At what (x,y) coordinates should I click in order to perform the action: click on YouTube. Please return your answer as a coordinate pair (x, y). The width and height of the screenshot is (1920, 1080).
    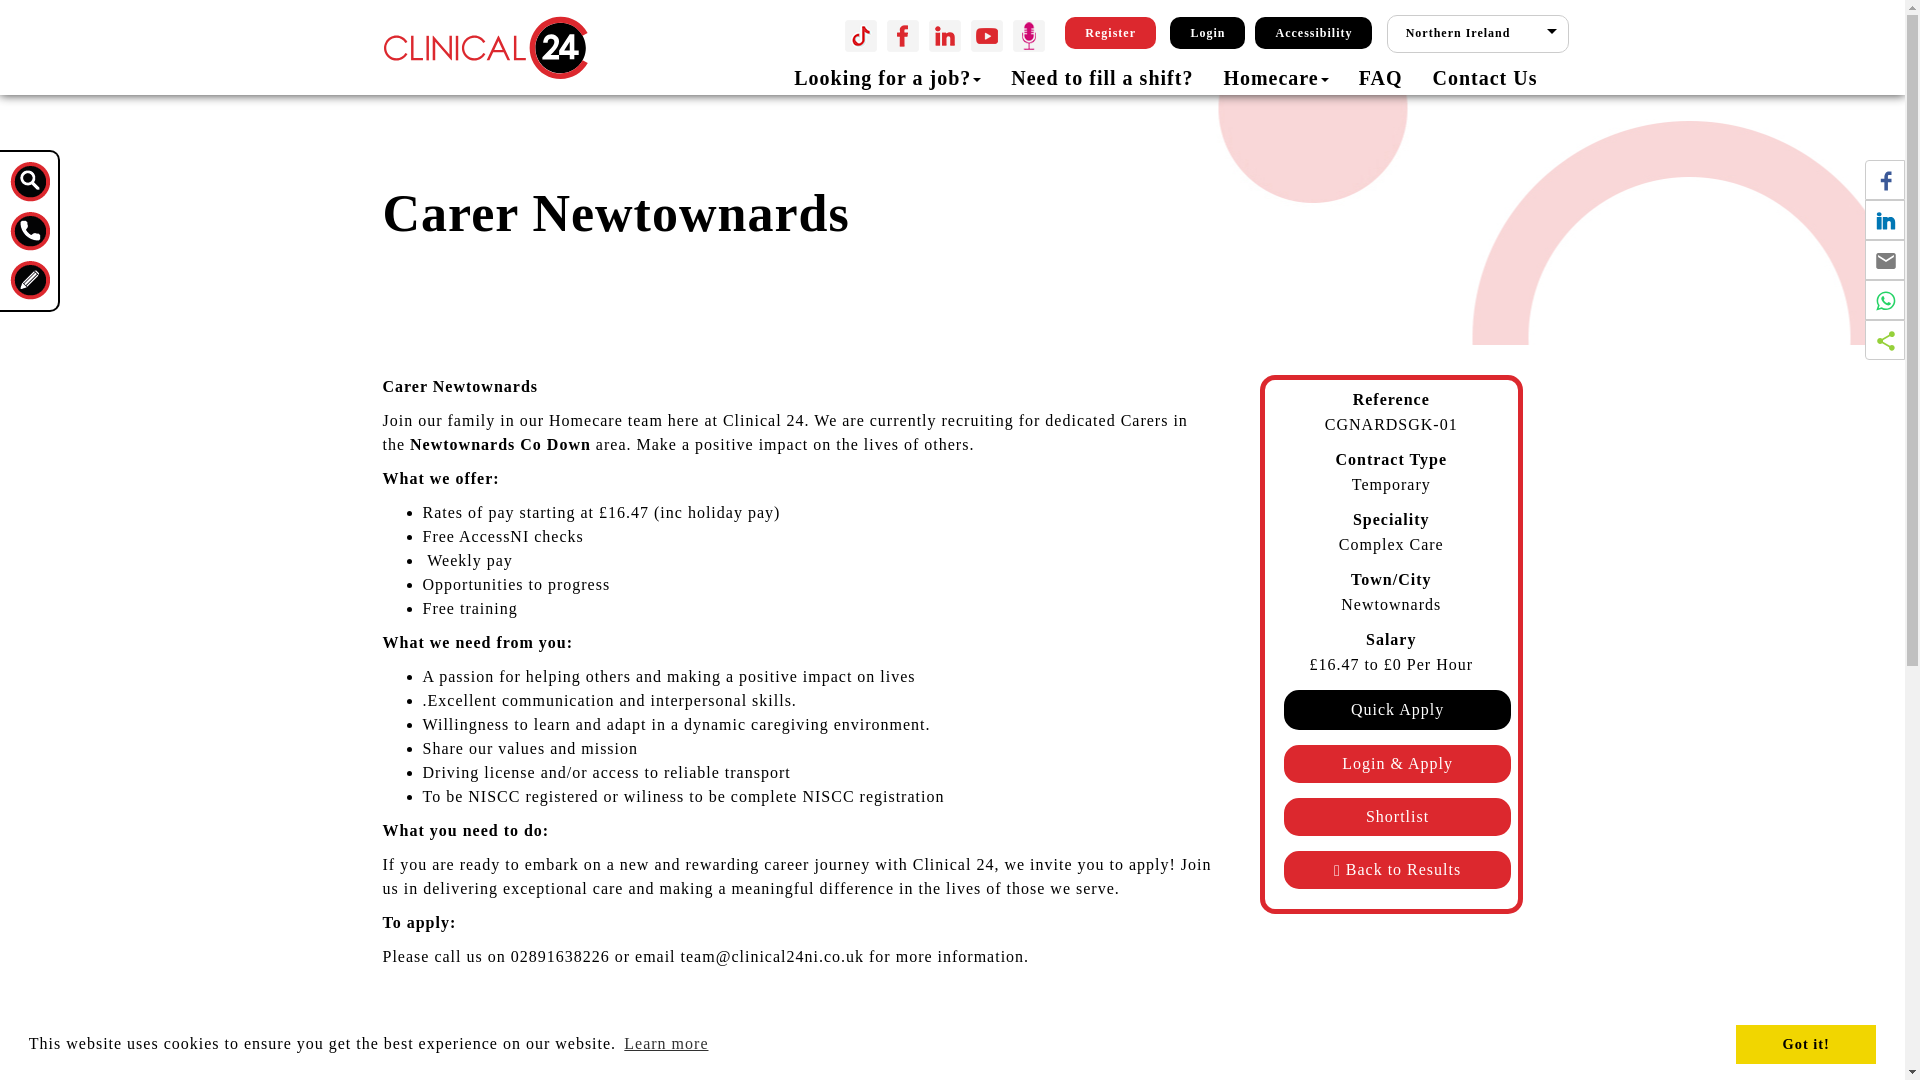
    Looking at the image, I should click on (986, 36).